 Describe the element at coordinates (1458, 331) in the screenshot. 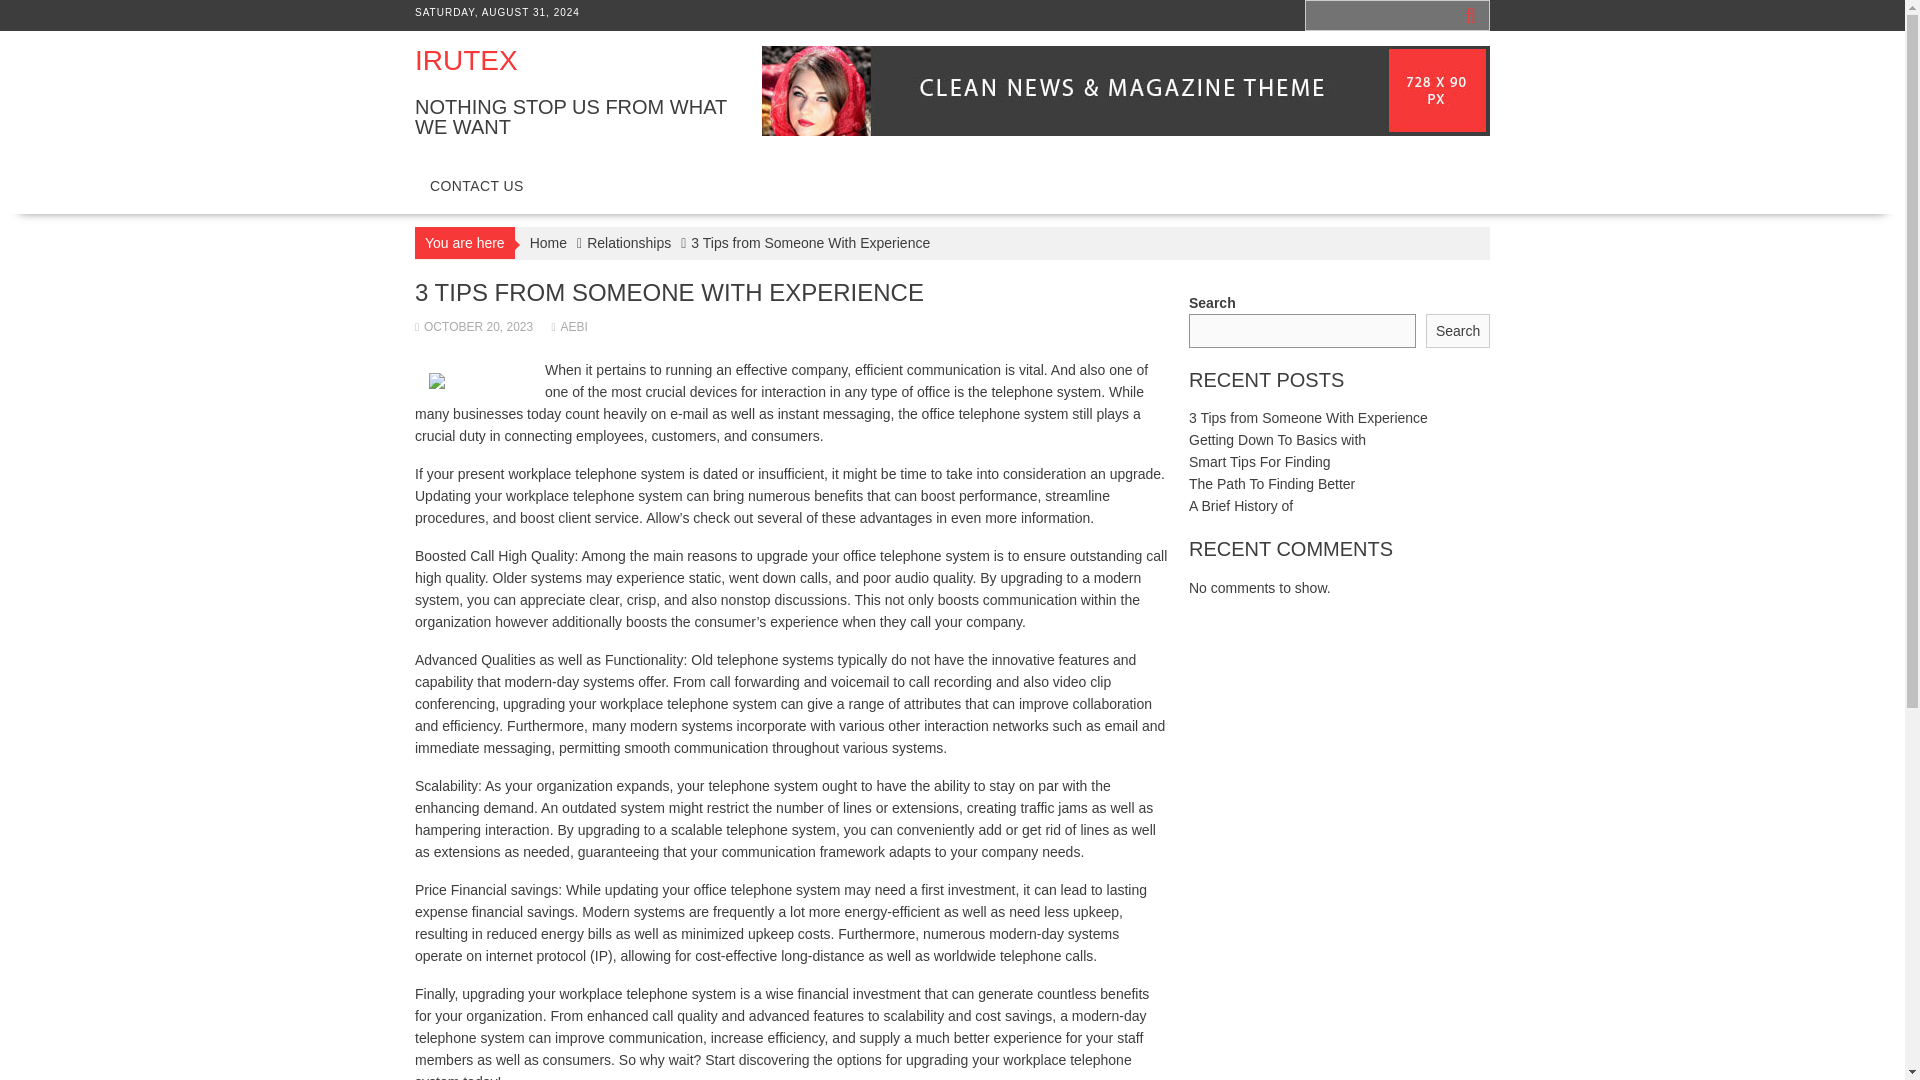

I see `Search` at that location.